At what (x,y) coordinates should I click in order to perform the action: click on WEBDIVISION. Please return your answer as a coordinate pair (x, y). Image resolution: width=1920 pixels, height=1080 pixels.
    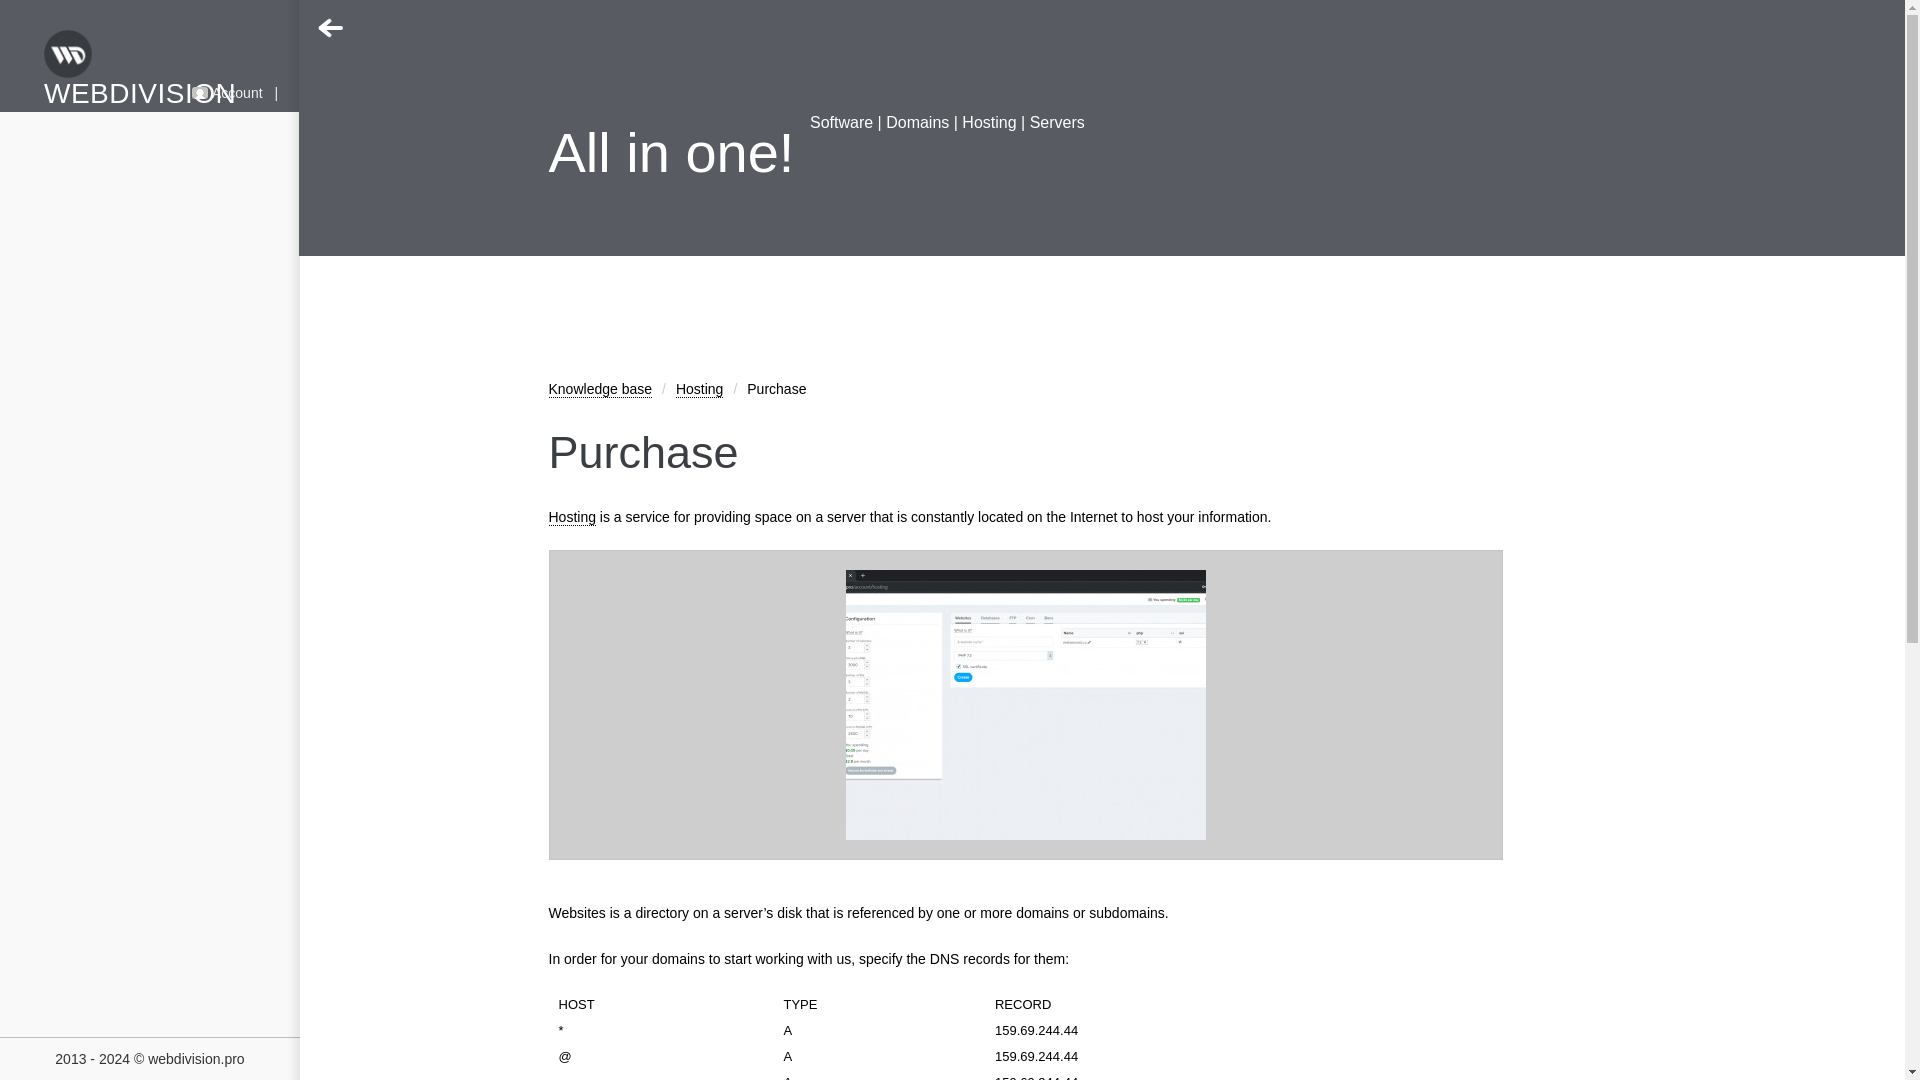
    Looking at the image, I should click on (150, 70).